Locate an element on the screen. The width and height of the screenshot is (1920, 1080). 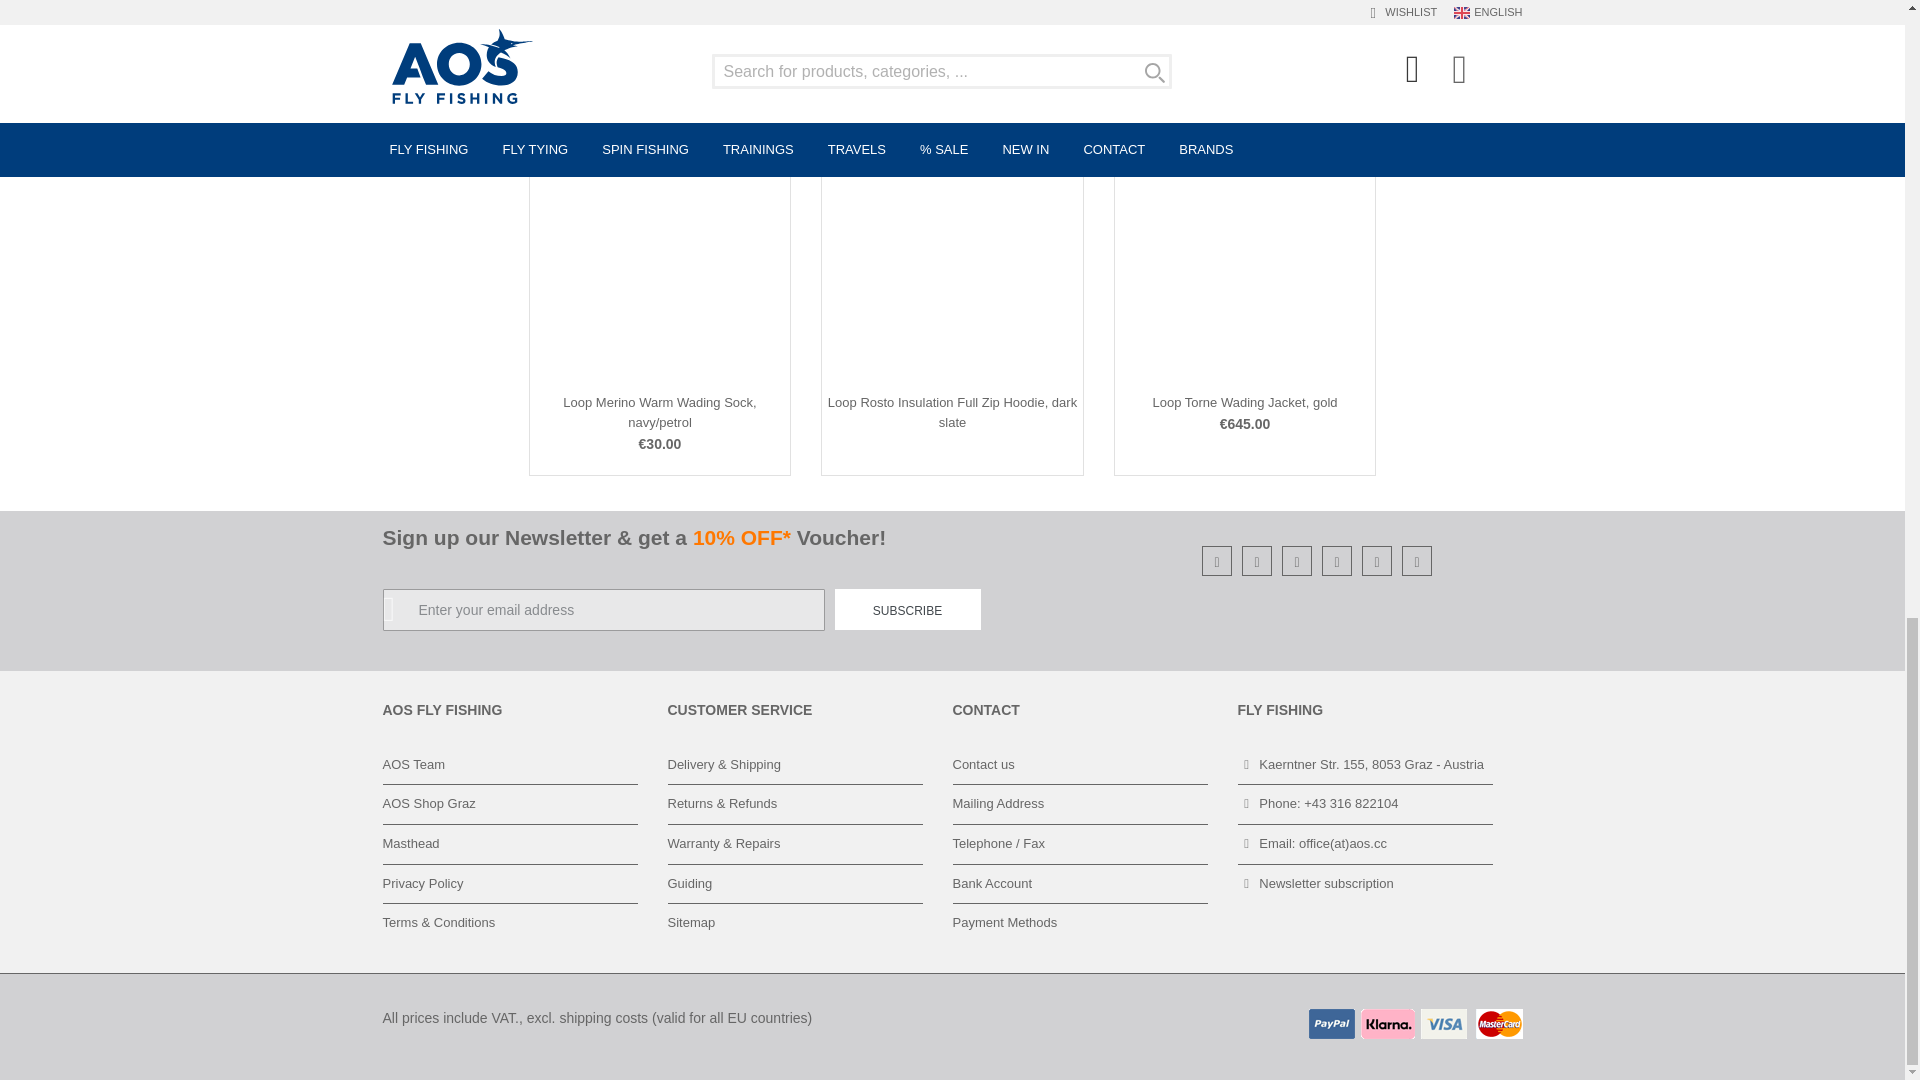
Privacy is located at coordinates (422, 883).